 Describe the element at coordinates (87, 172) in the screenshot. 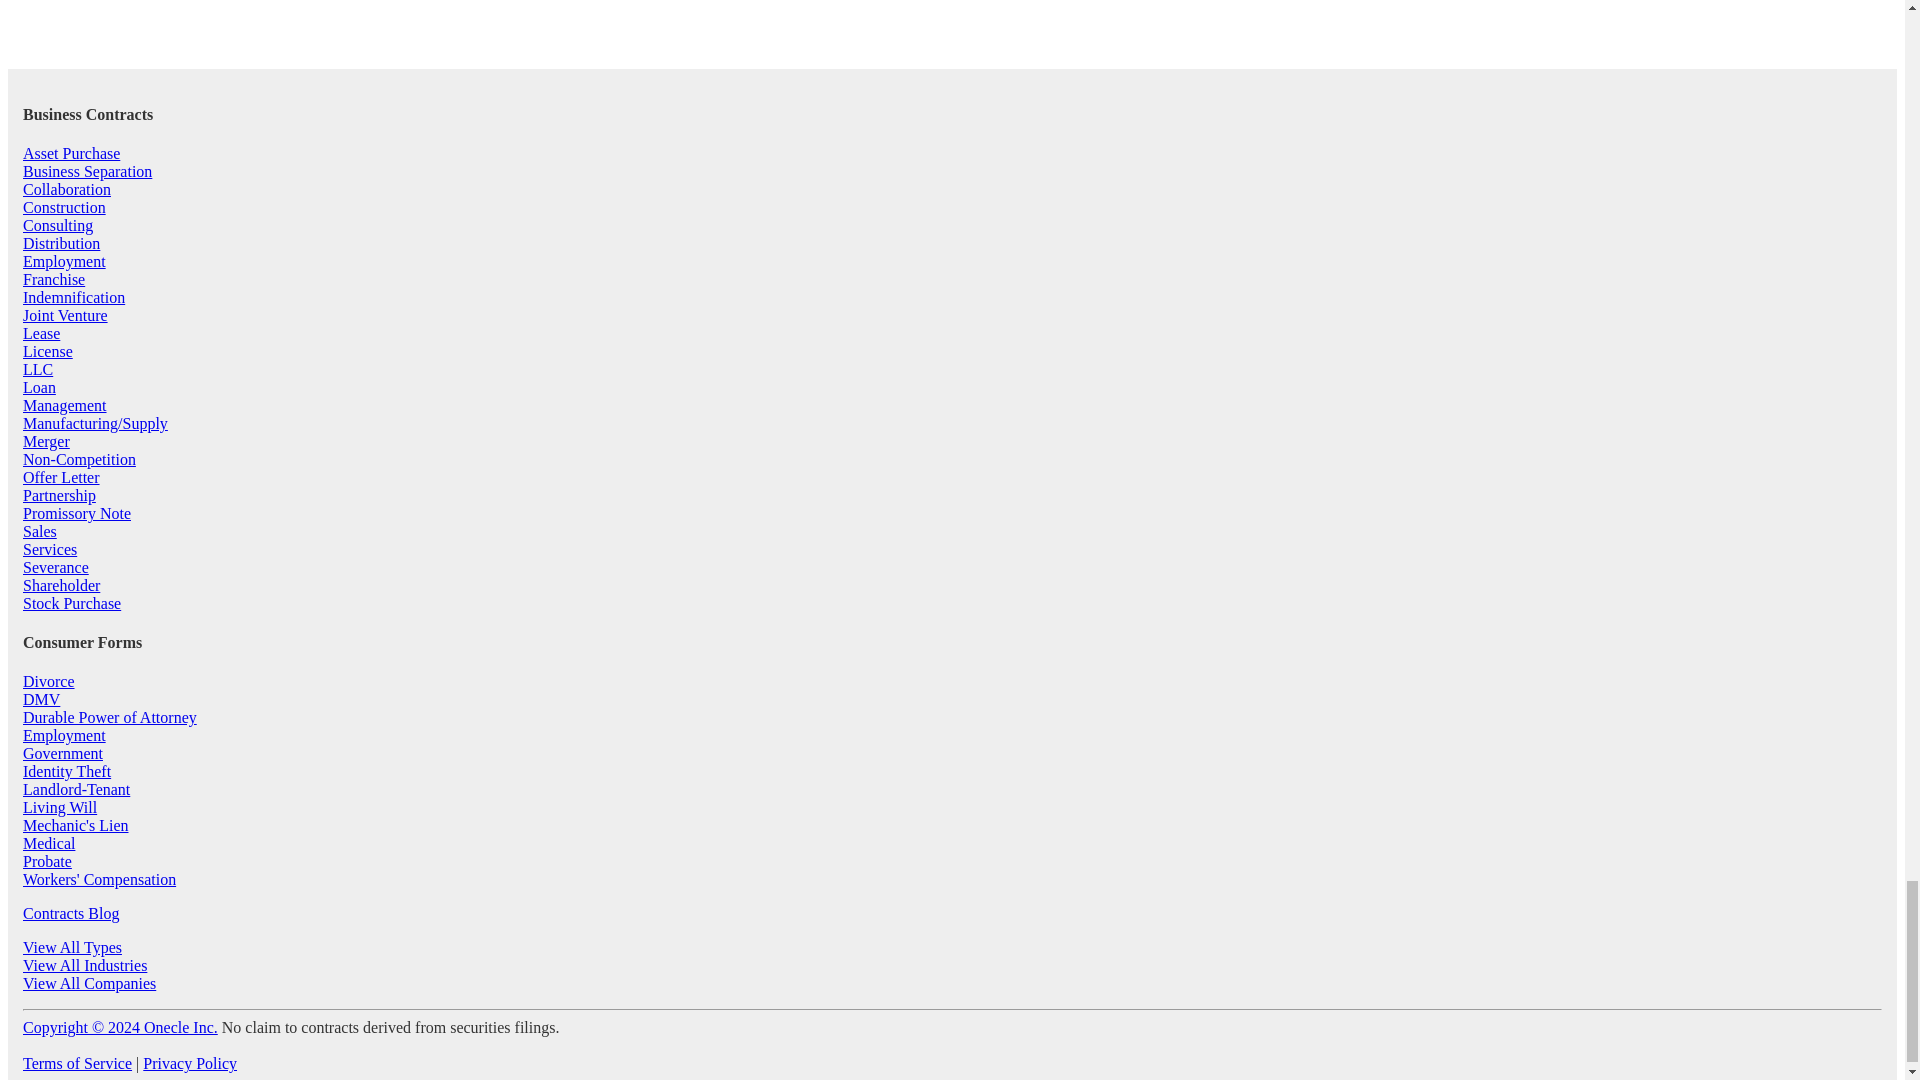

I see `Business Separation` at that location.